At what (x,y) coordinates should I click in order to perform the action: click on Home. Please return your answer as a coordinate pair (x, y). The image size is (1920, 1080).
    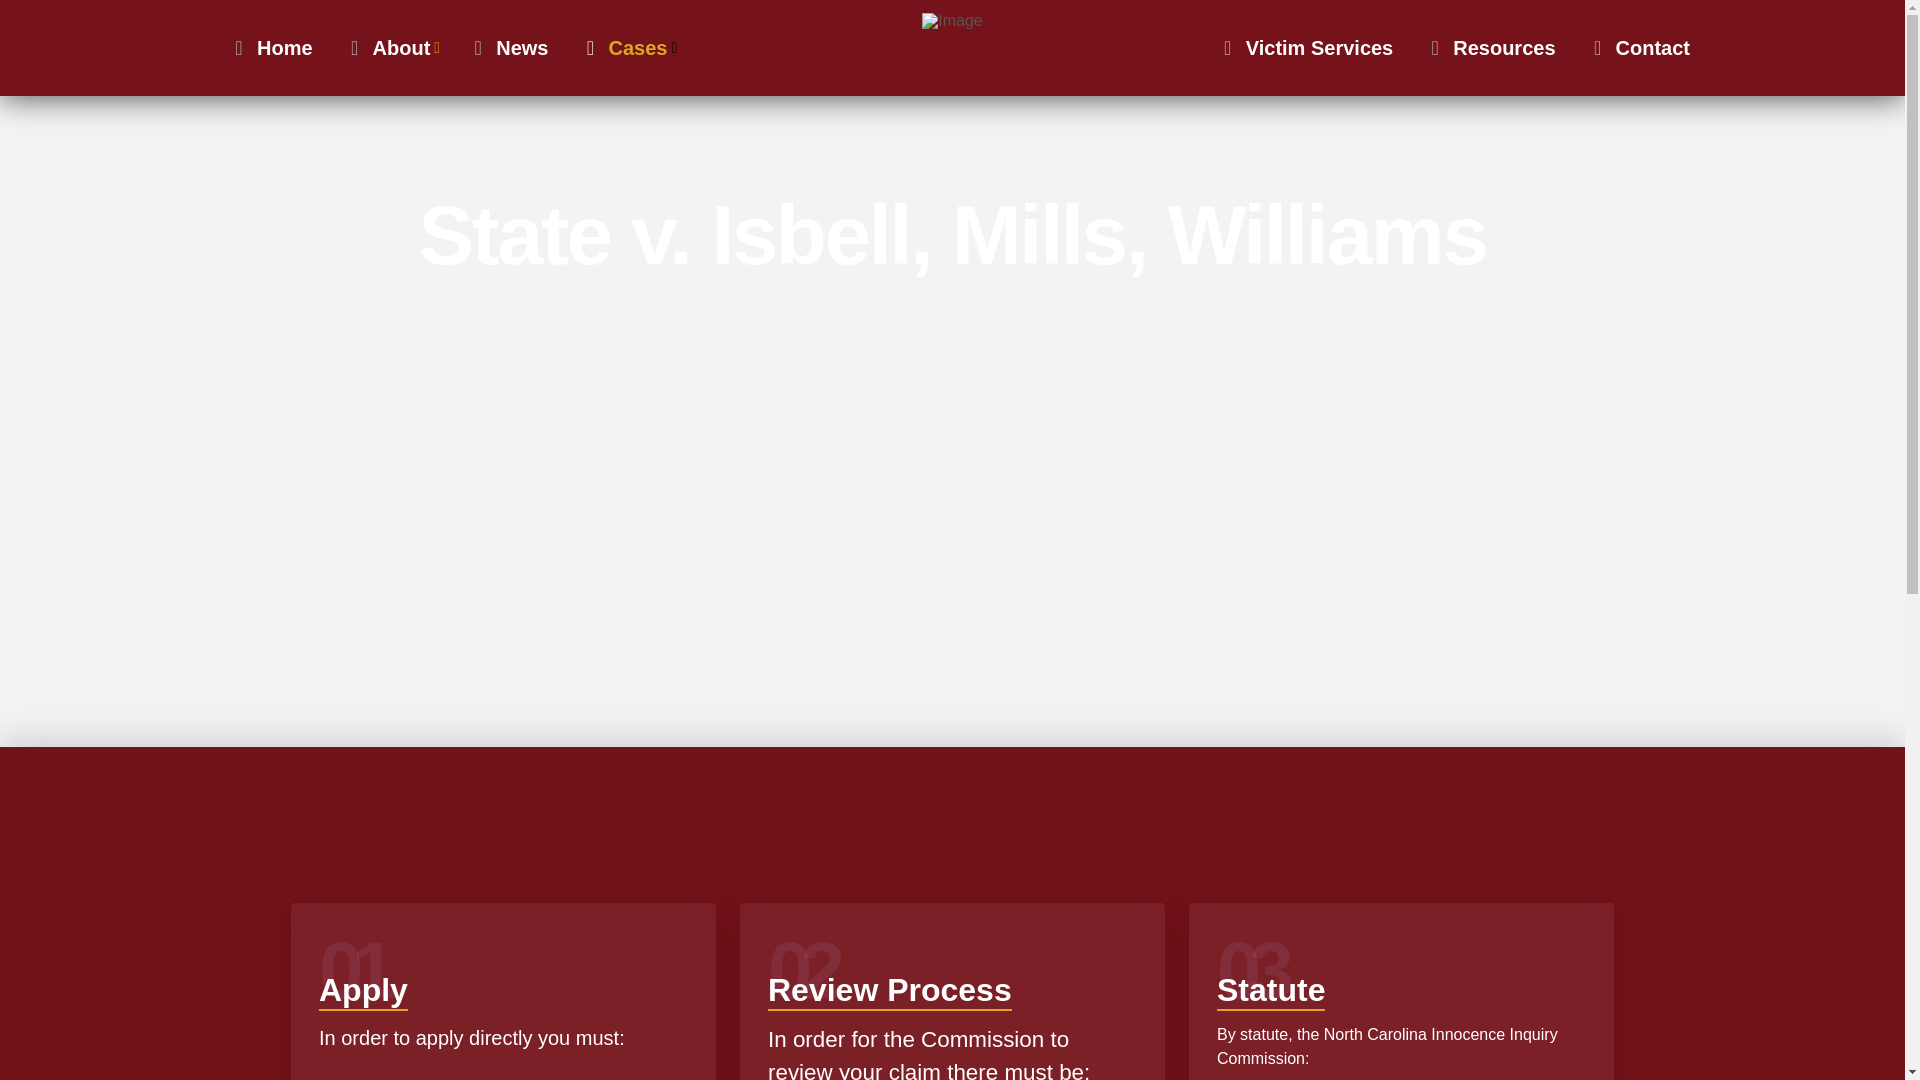
    Looking at the image, I should click on (270, 48).